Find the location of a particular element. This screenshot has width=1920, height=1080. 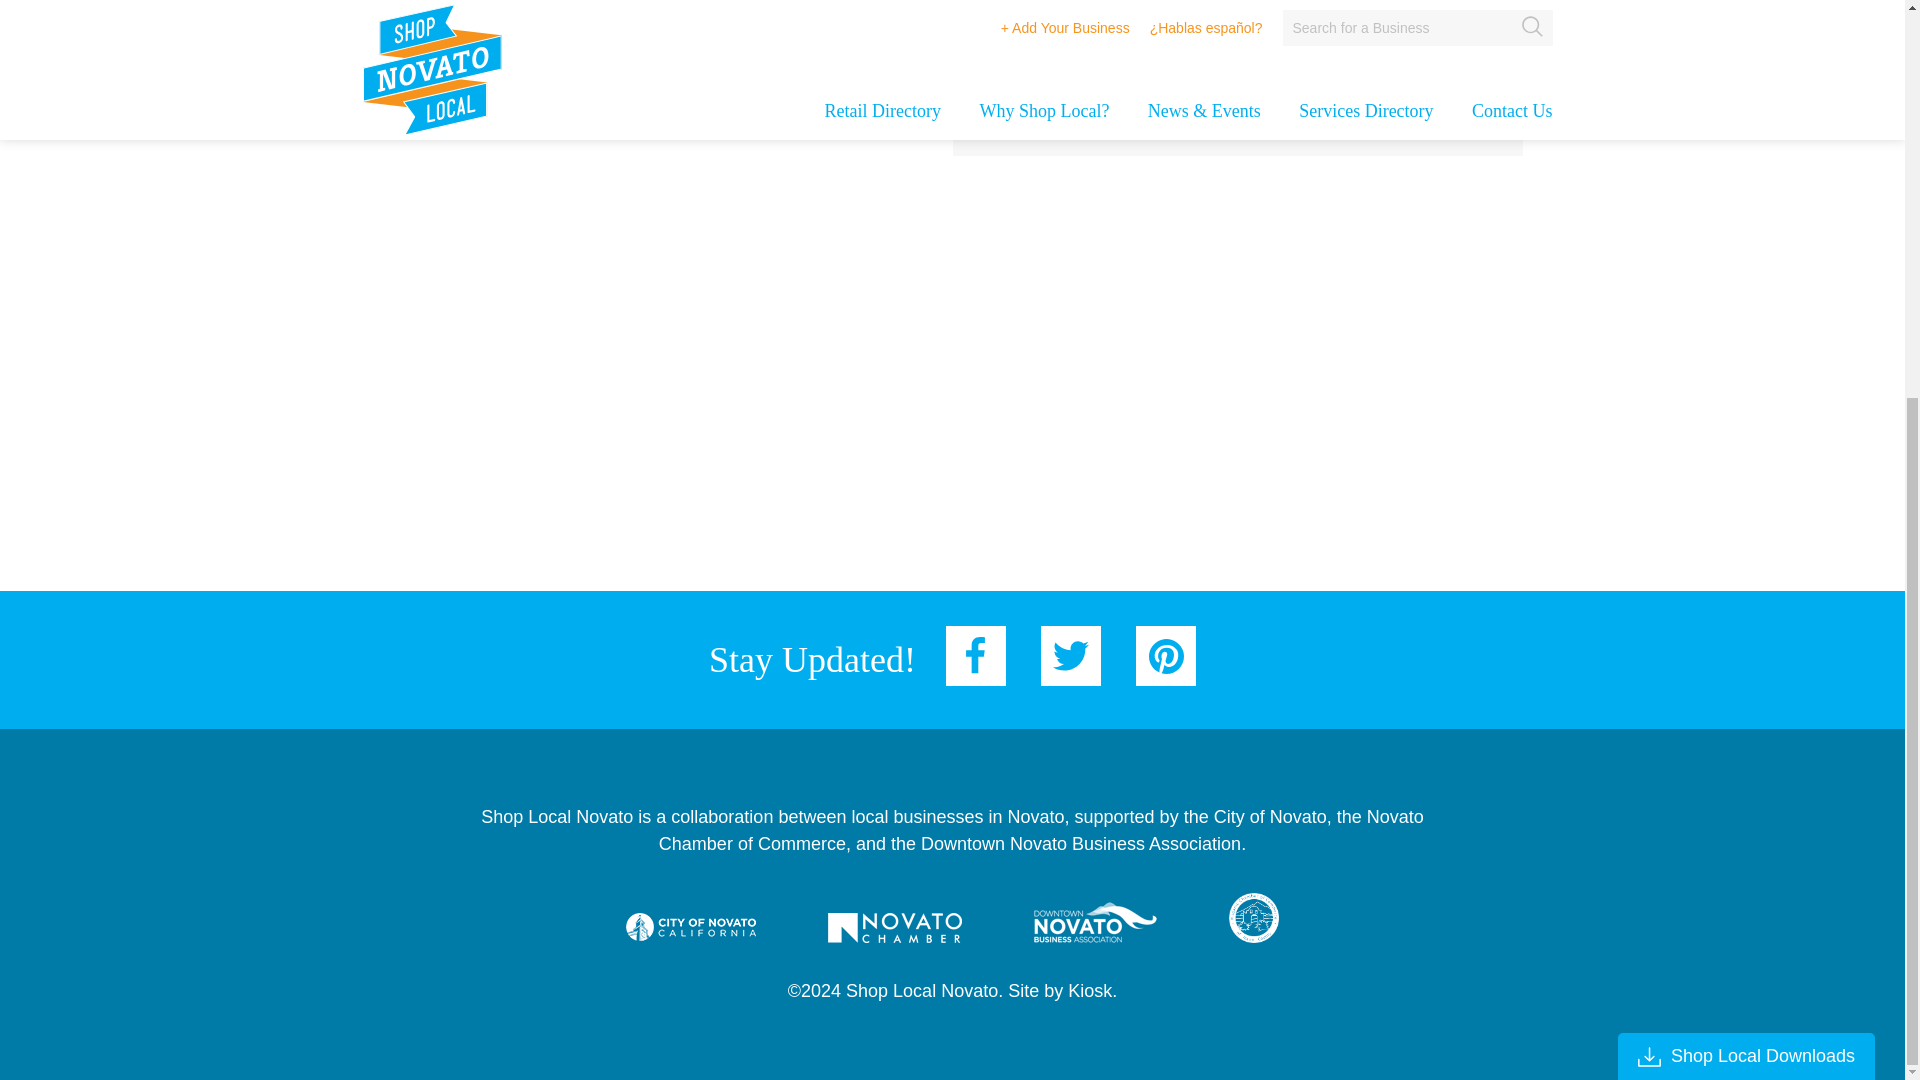

Pinterest Logo is located at coordinates (1166, 656).